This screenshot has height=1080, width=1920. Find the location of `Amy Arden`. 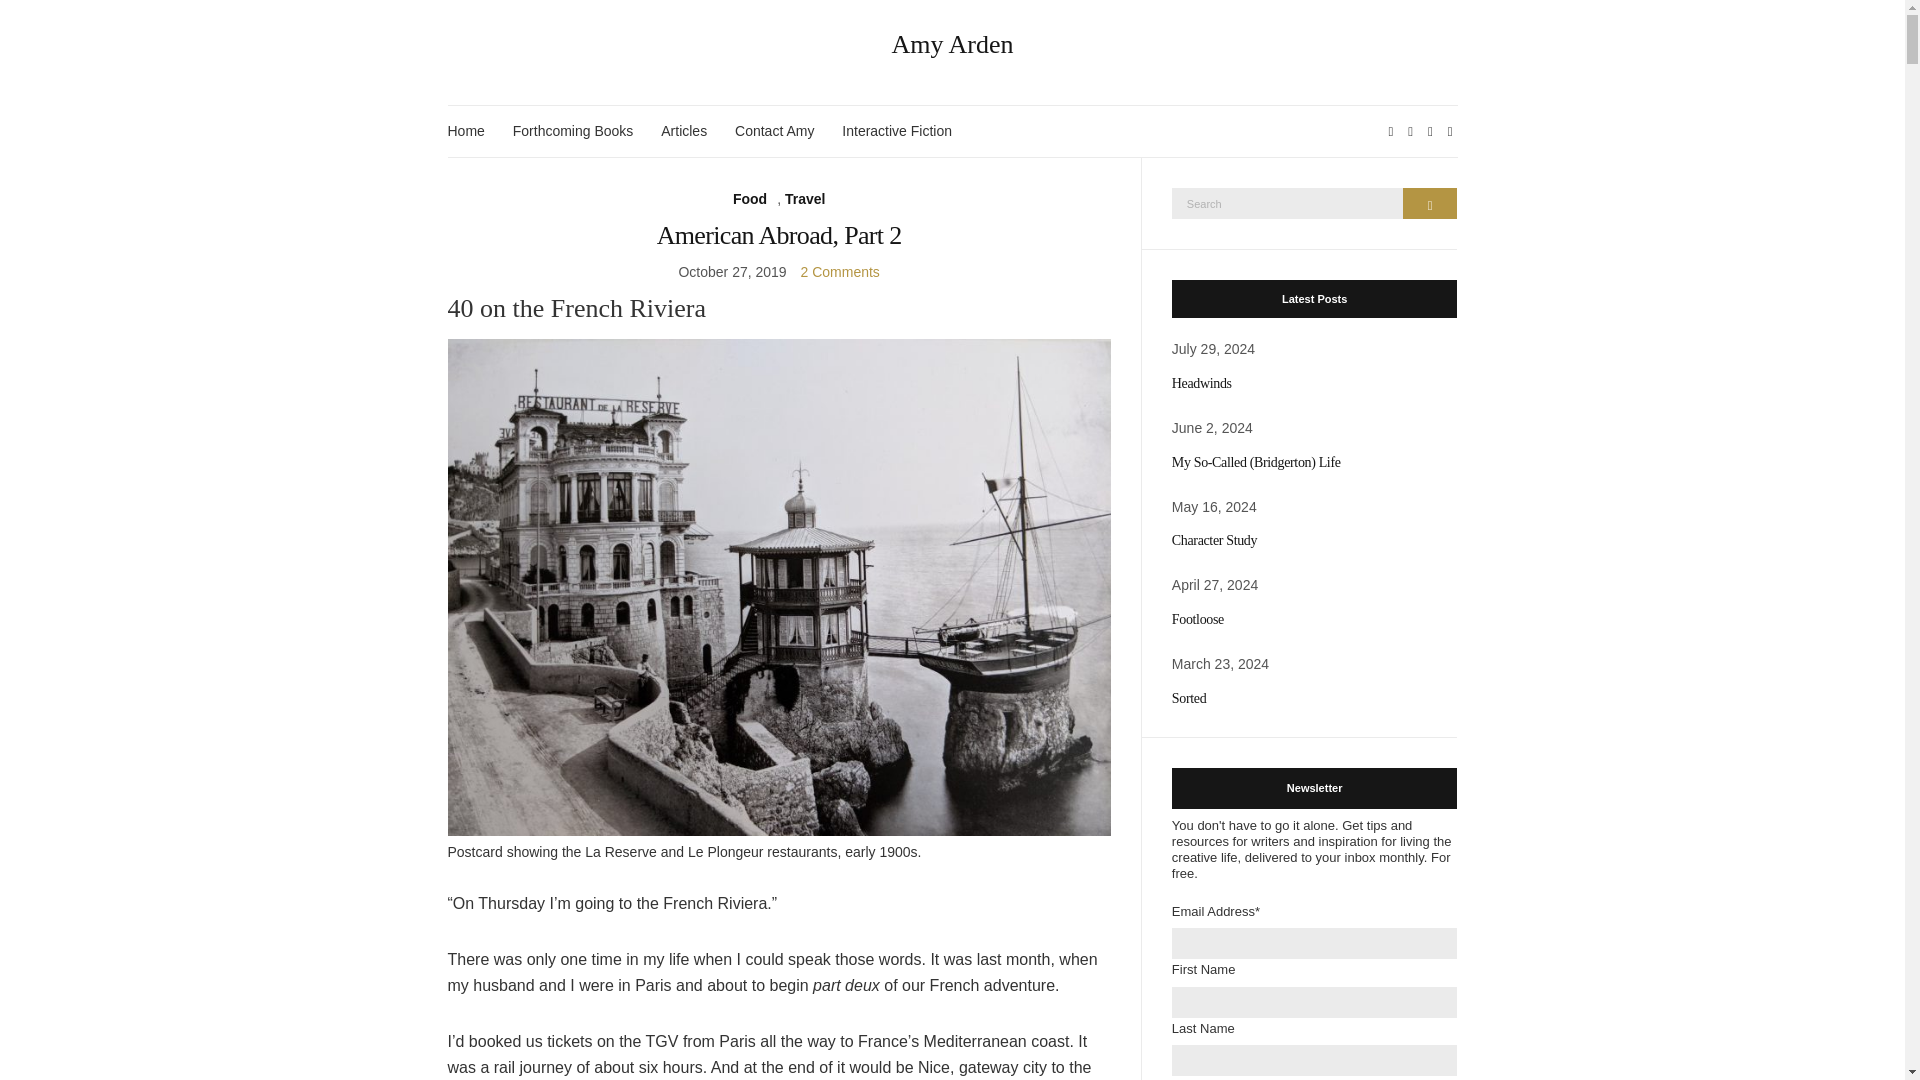

Amy Arden is located at coordinates (953, 45).